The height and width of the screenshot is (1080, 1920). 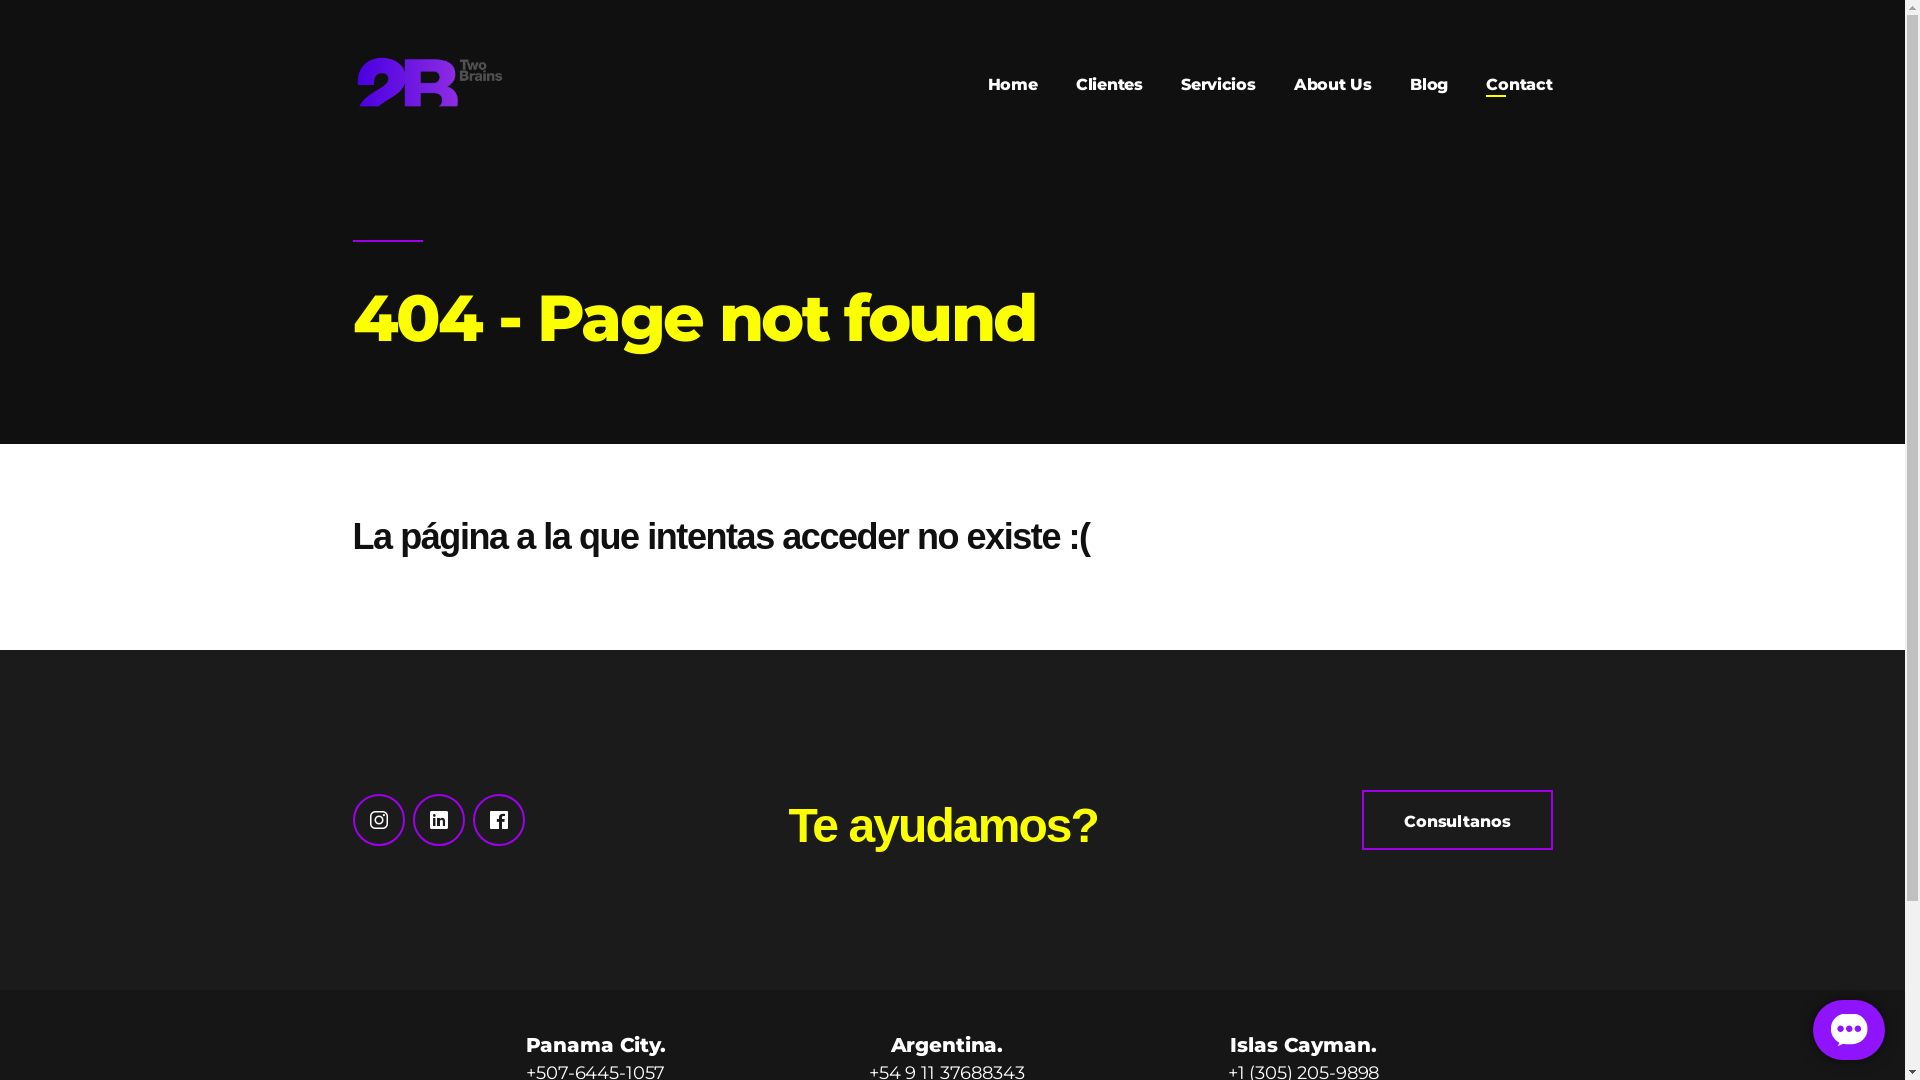 What do you see at coordinates (1519, 84) in the screenshot?
I see `Contact` at bounding box center [1519, 84].